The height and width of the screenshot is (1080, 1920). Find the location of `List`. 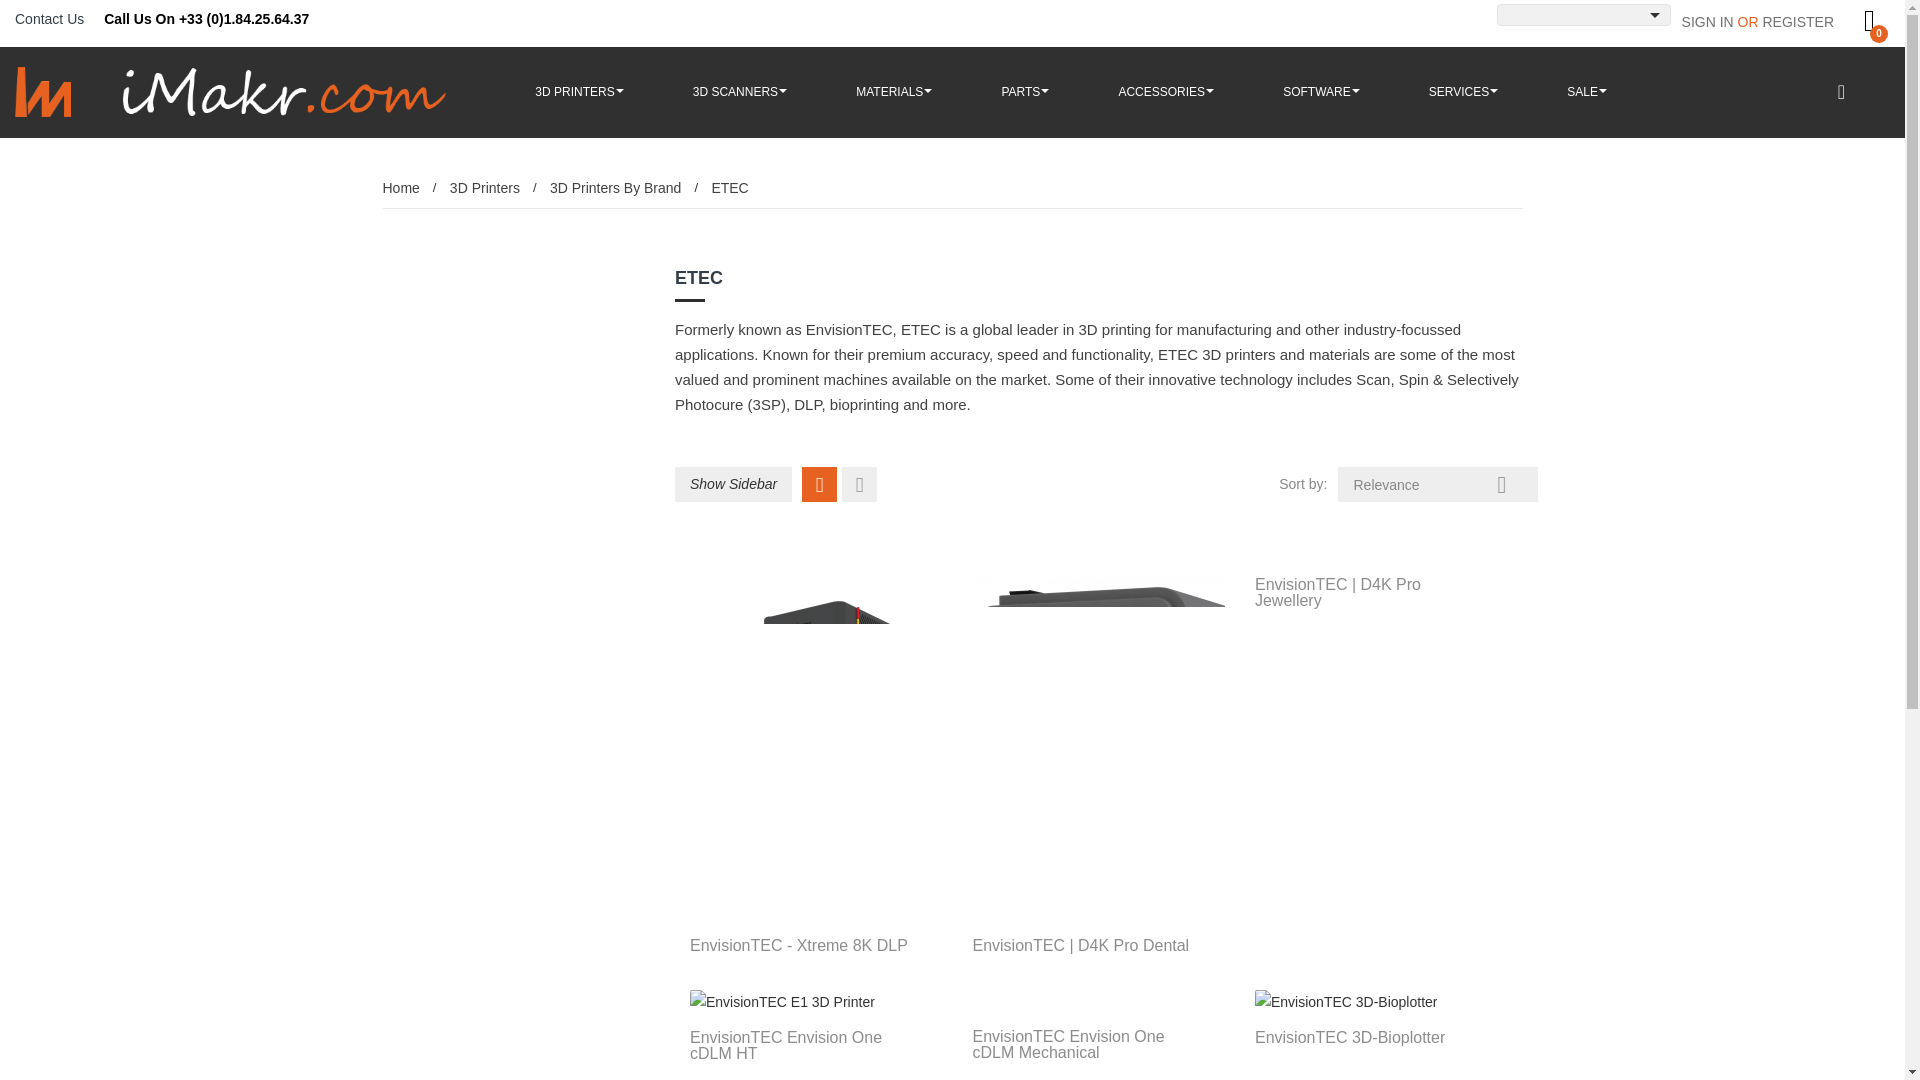

List is located at coordinates (860, 484).